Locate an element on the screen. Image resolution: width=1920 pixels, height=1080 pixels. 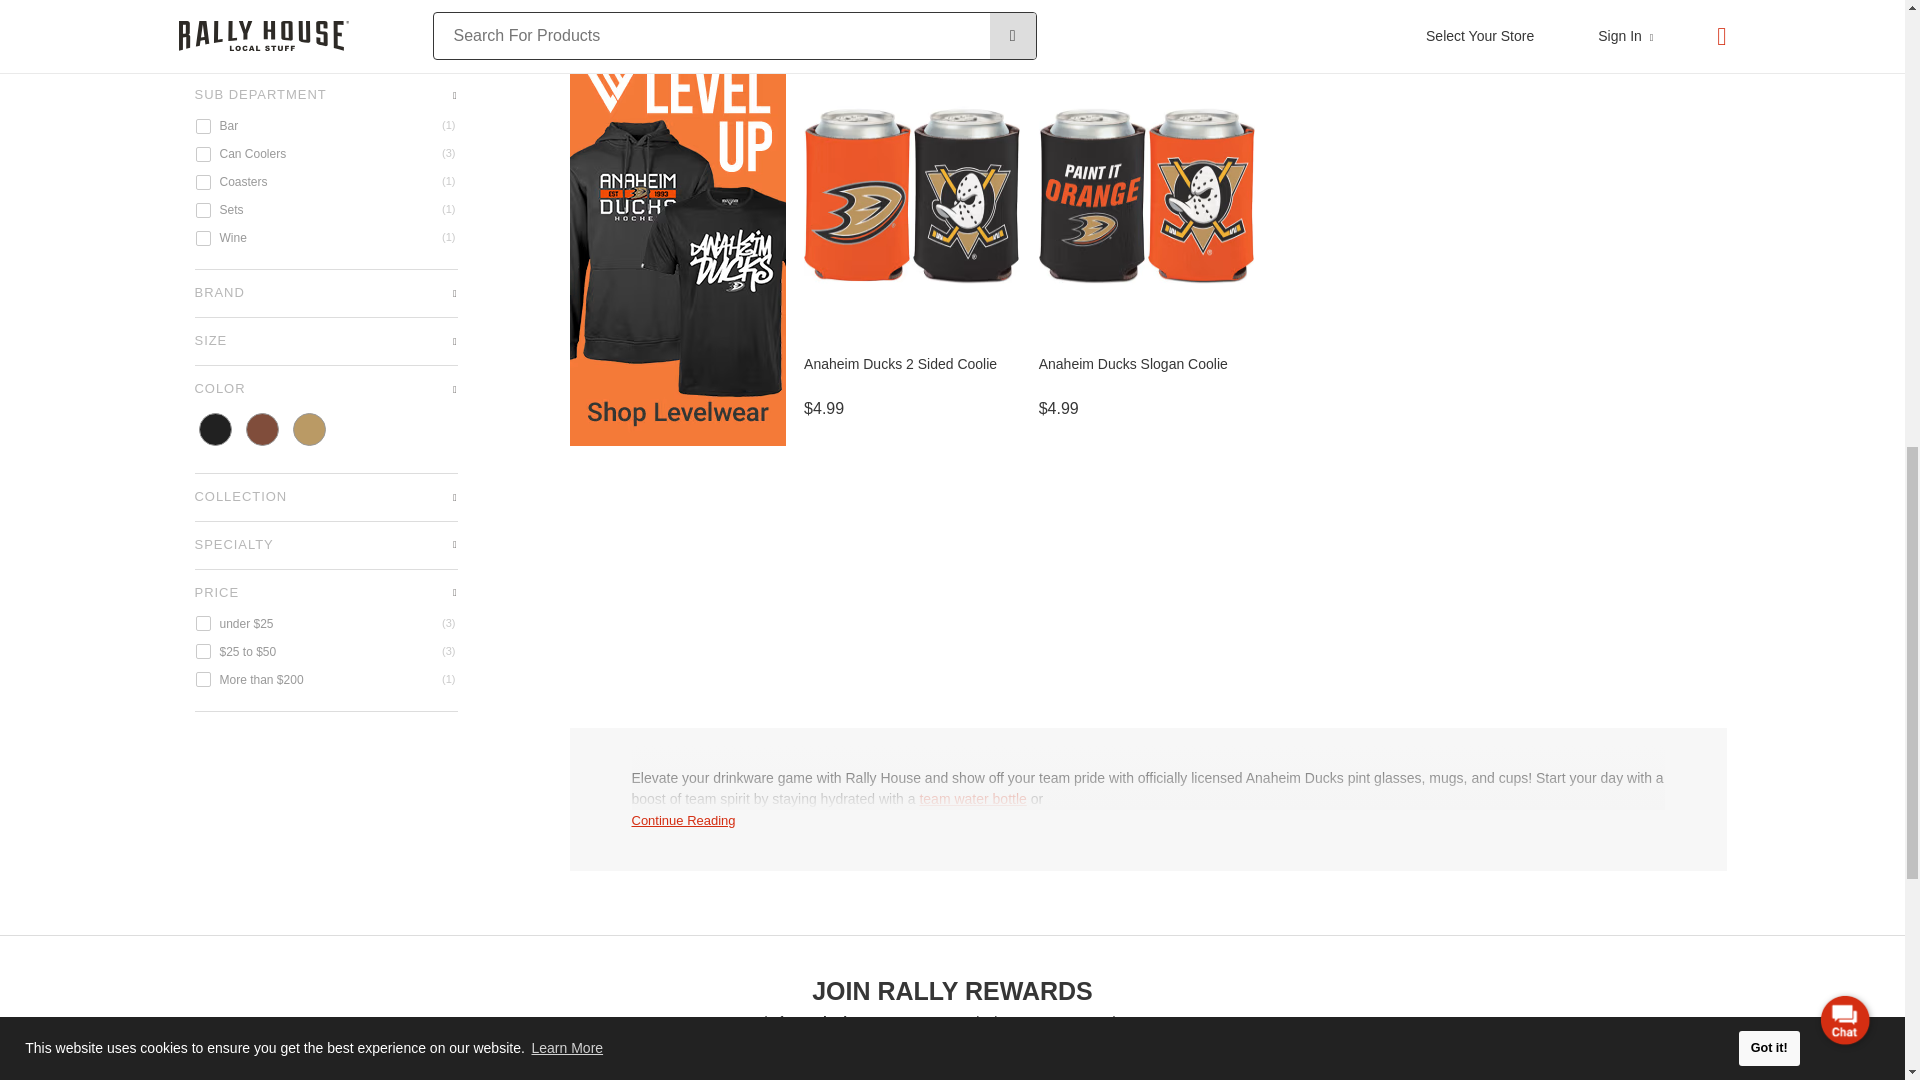
View Anaheim Ducks Whiskey Box Drink Set is located at coordinates (914, 8).